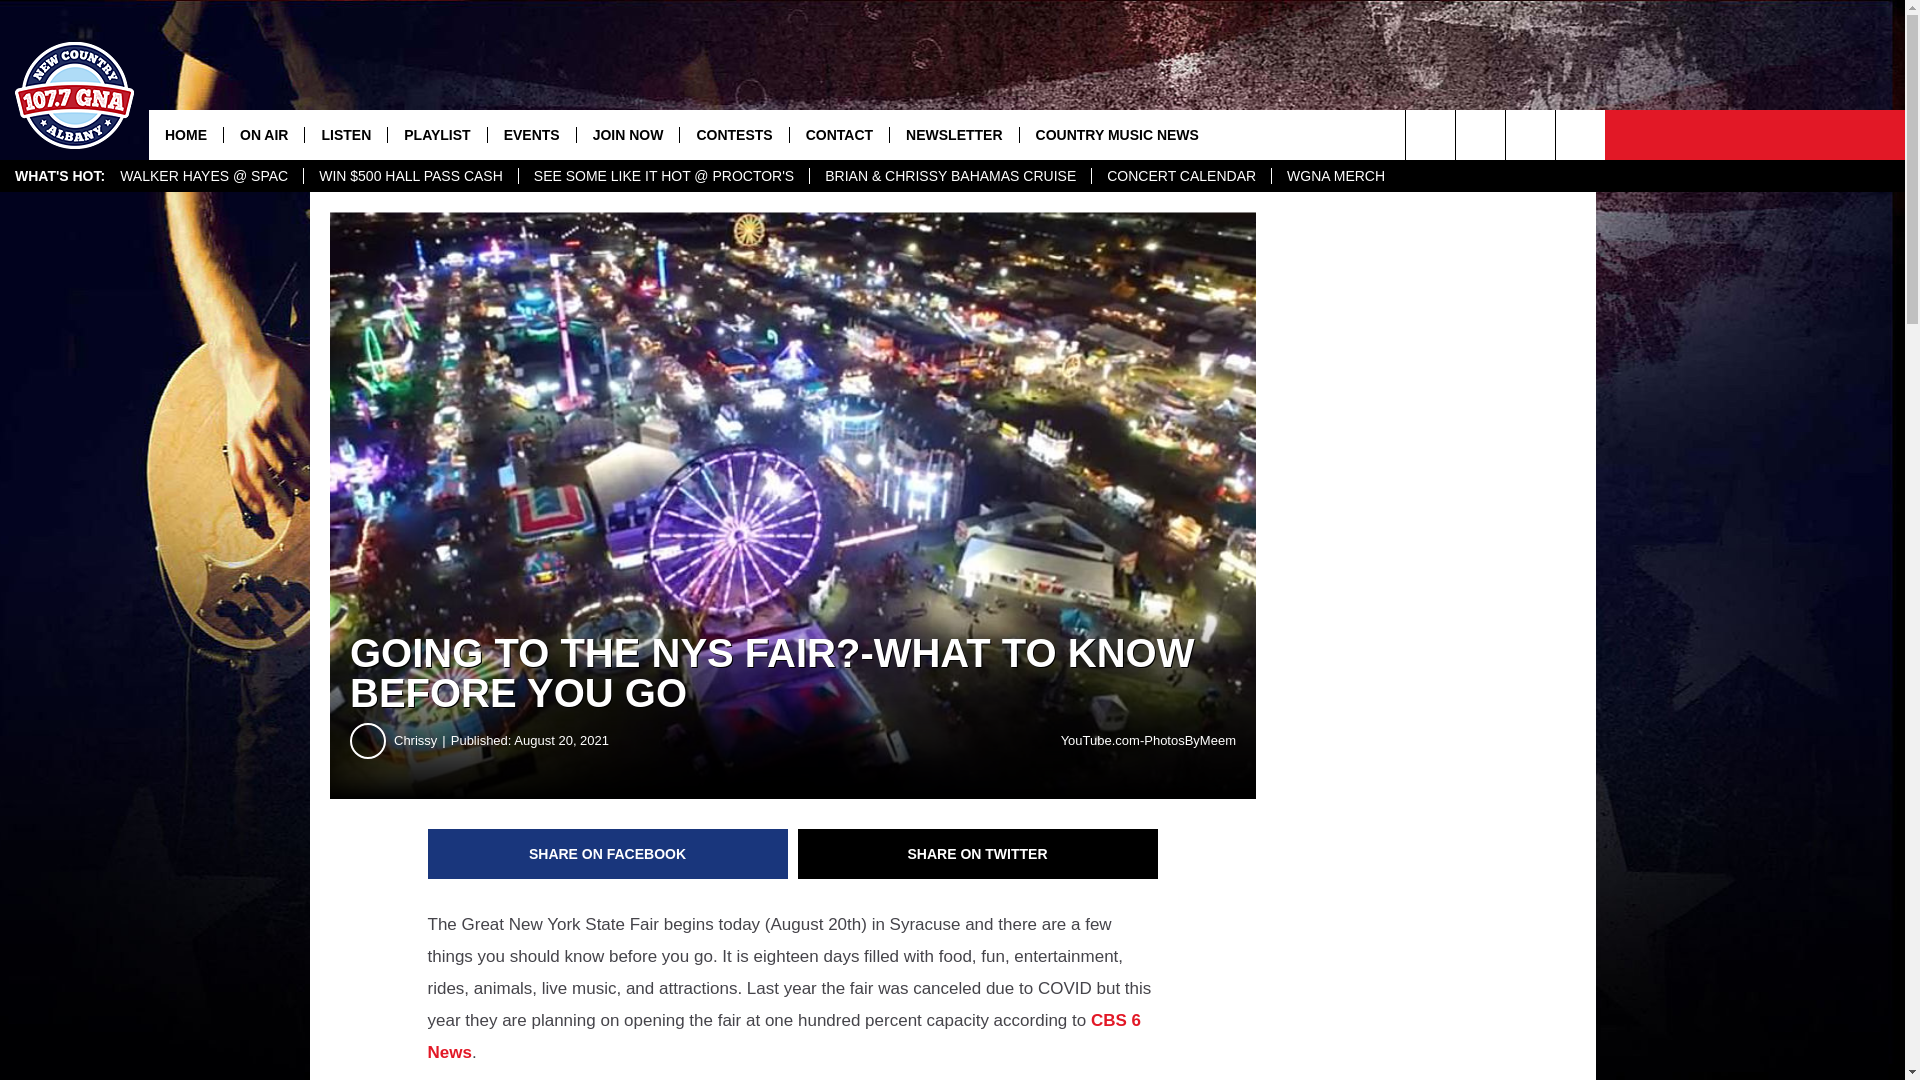 Image resolution: width=1920 pixels, height=1080 pixels. What do you see at coordinates (733, 134) in the screenshot?
I see `CONTESTS` at bounding box center [733, 134].